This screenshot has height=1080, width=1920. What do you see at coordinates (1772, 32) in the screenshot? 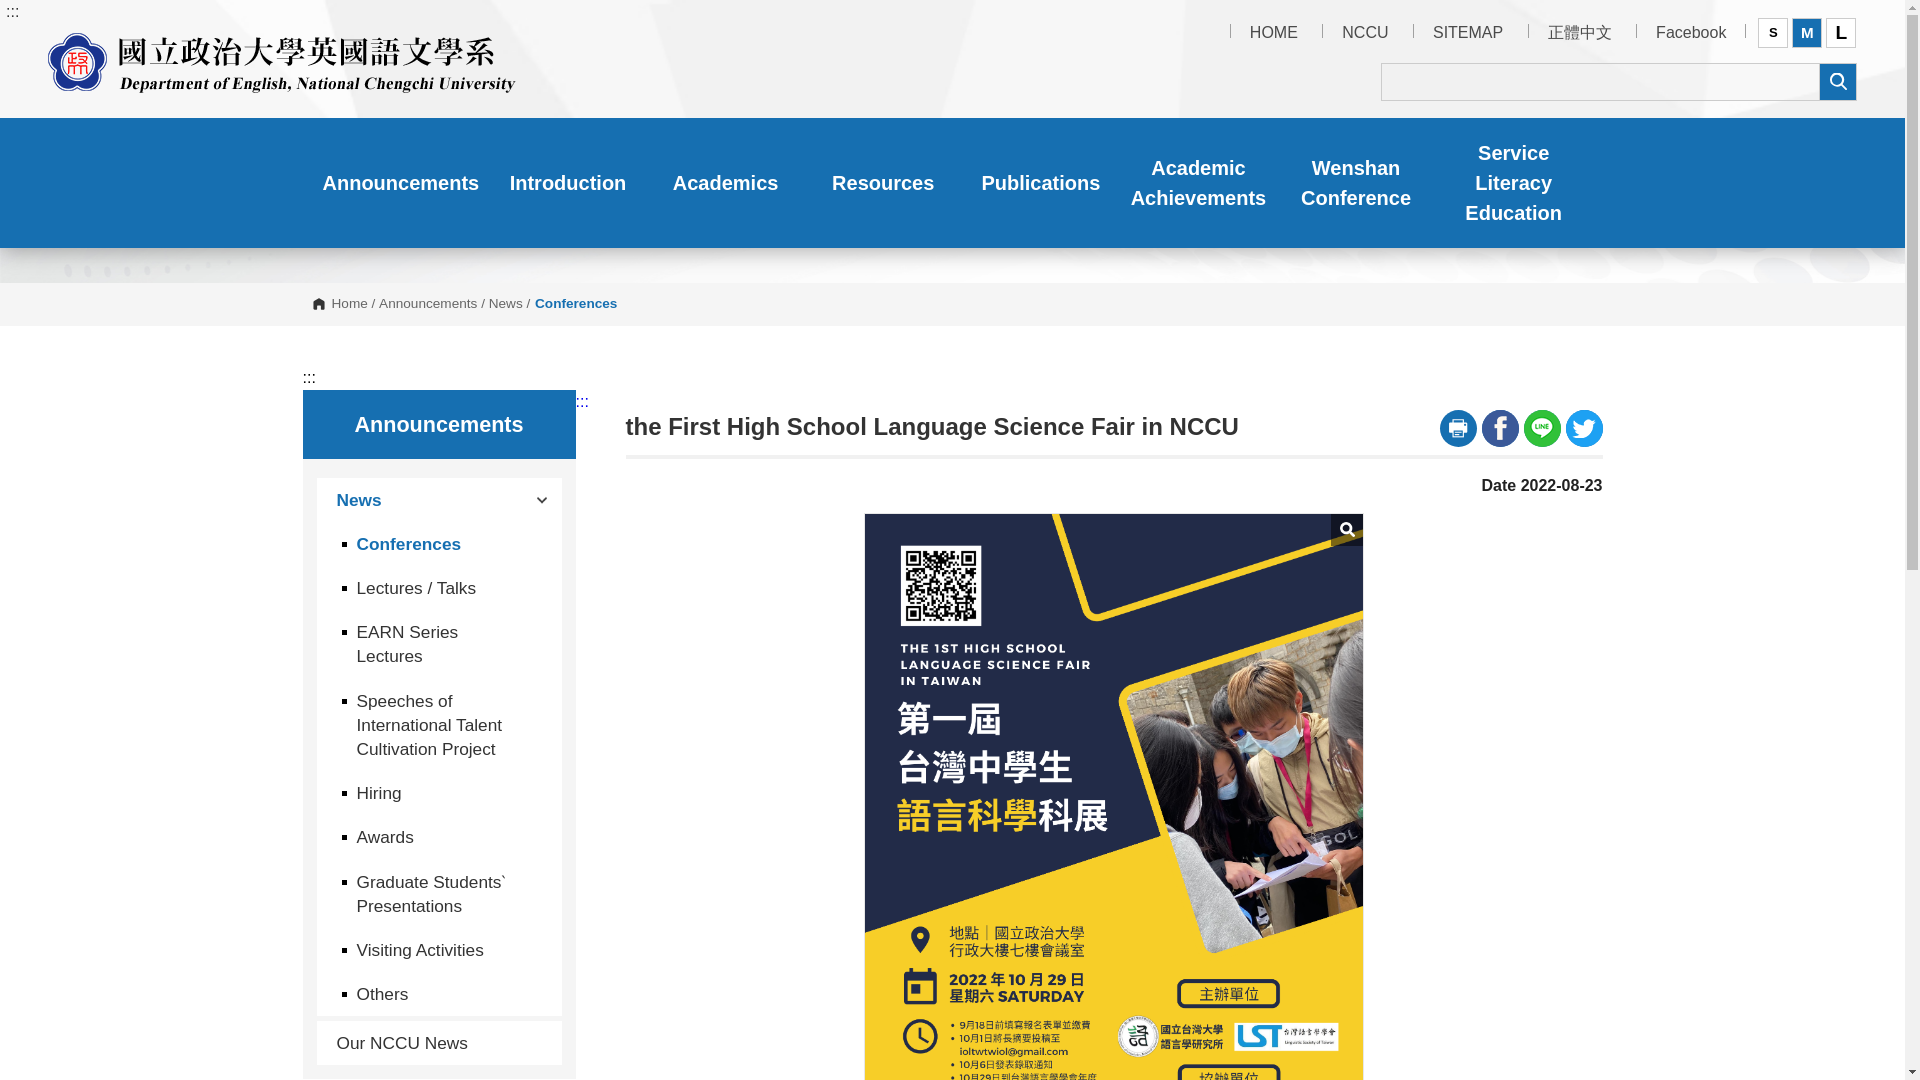
I see `S` at bounding box center [1772, 32].